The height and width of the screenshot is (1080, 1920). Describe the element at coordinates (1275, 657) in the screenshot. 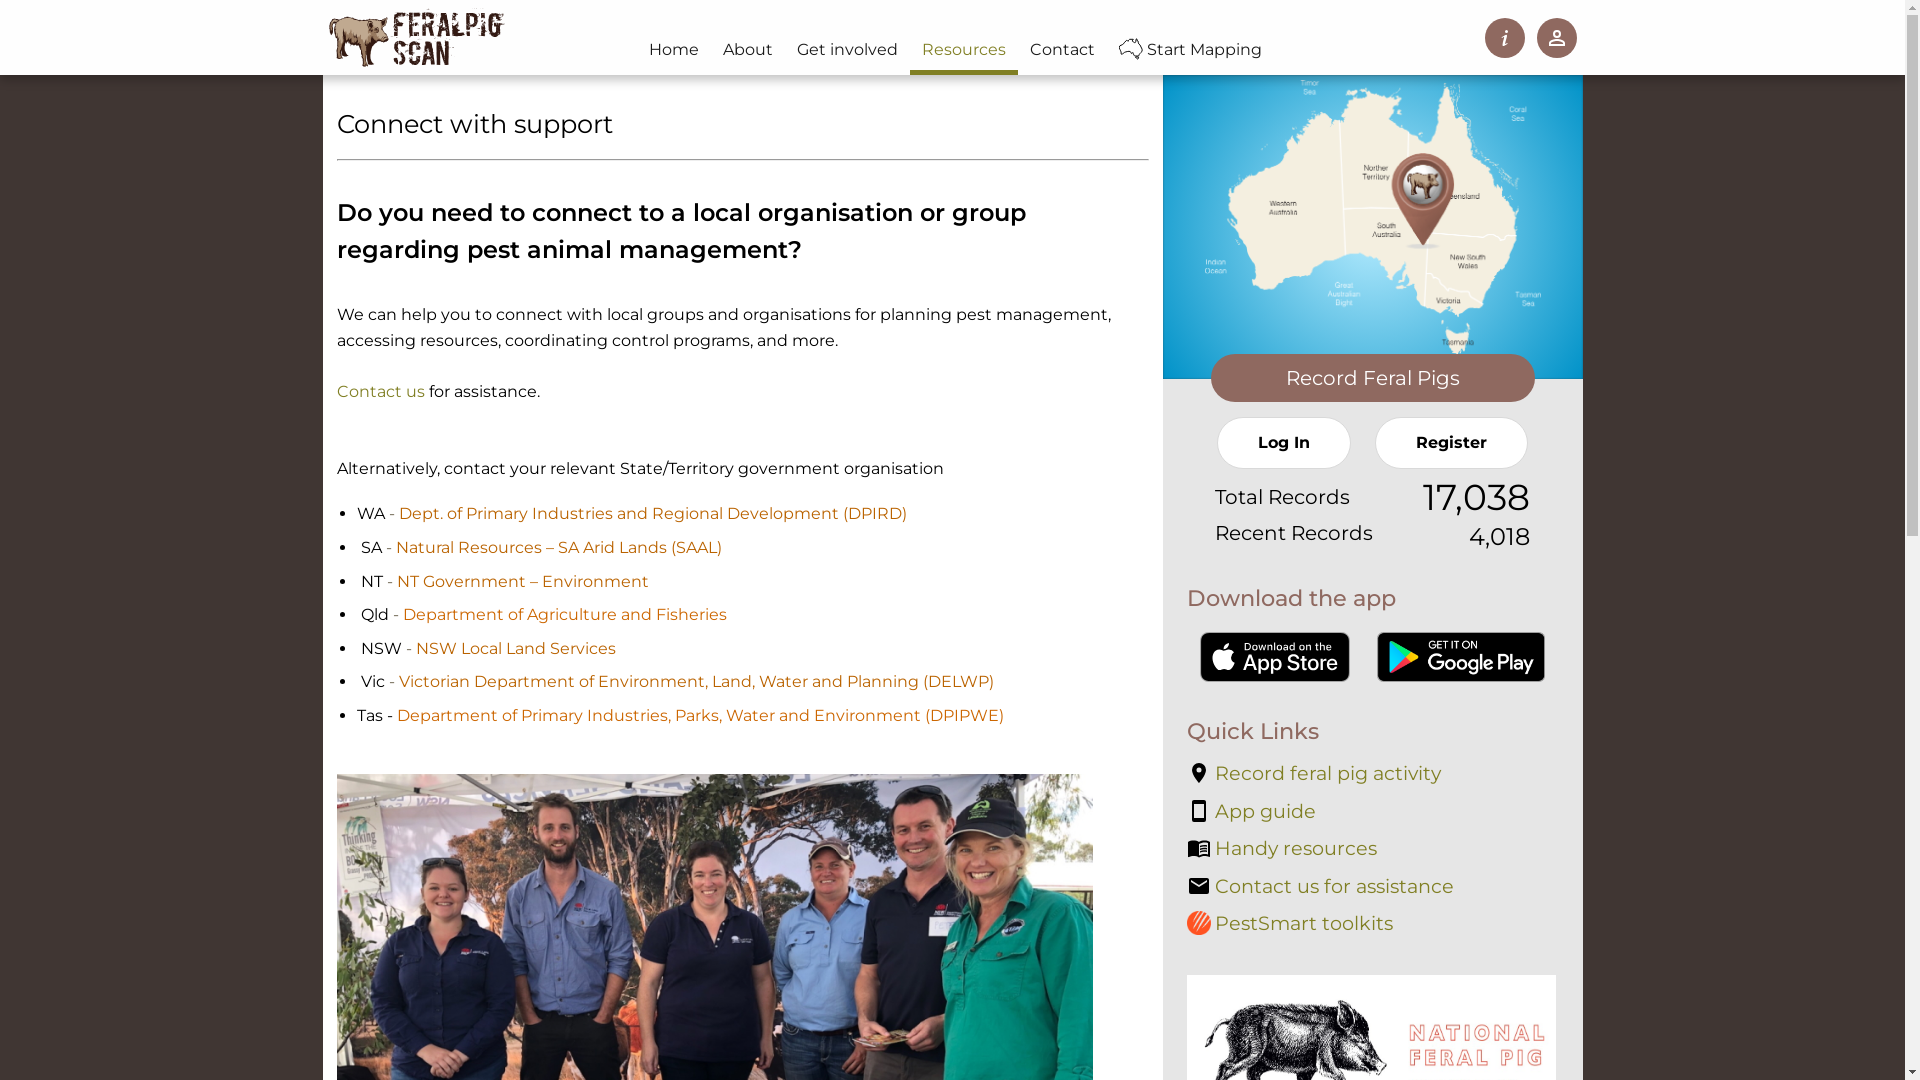

I see `Download the FeralScan App on the App Store` at that location.